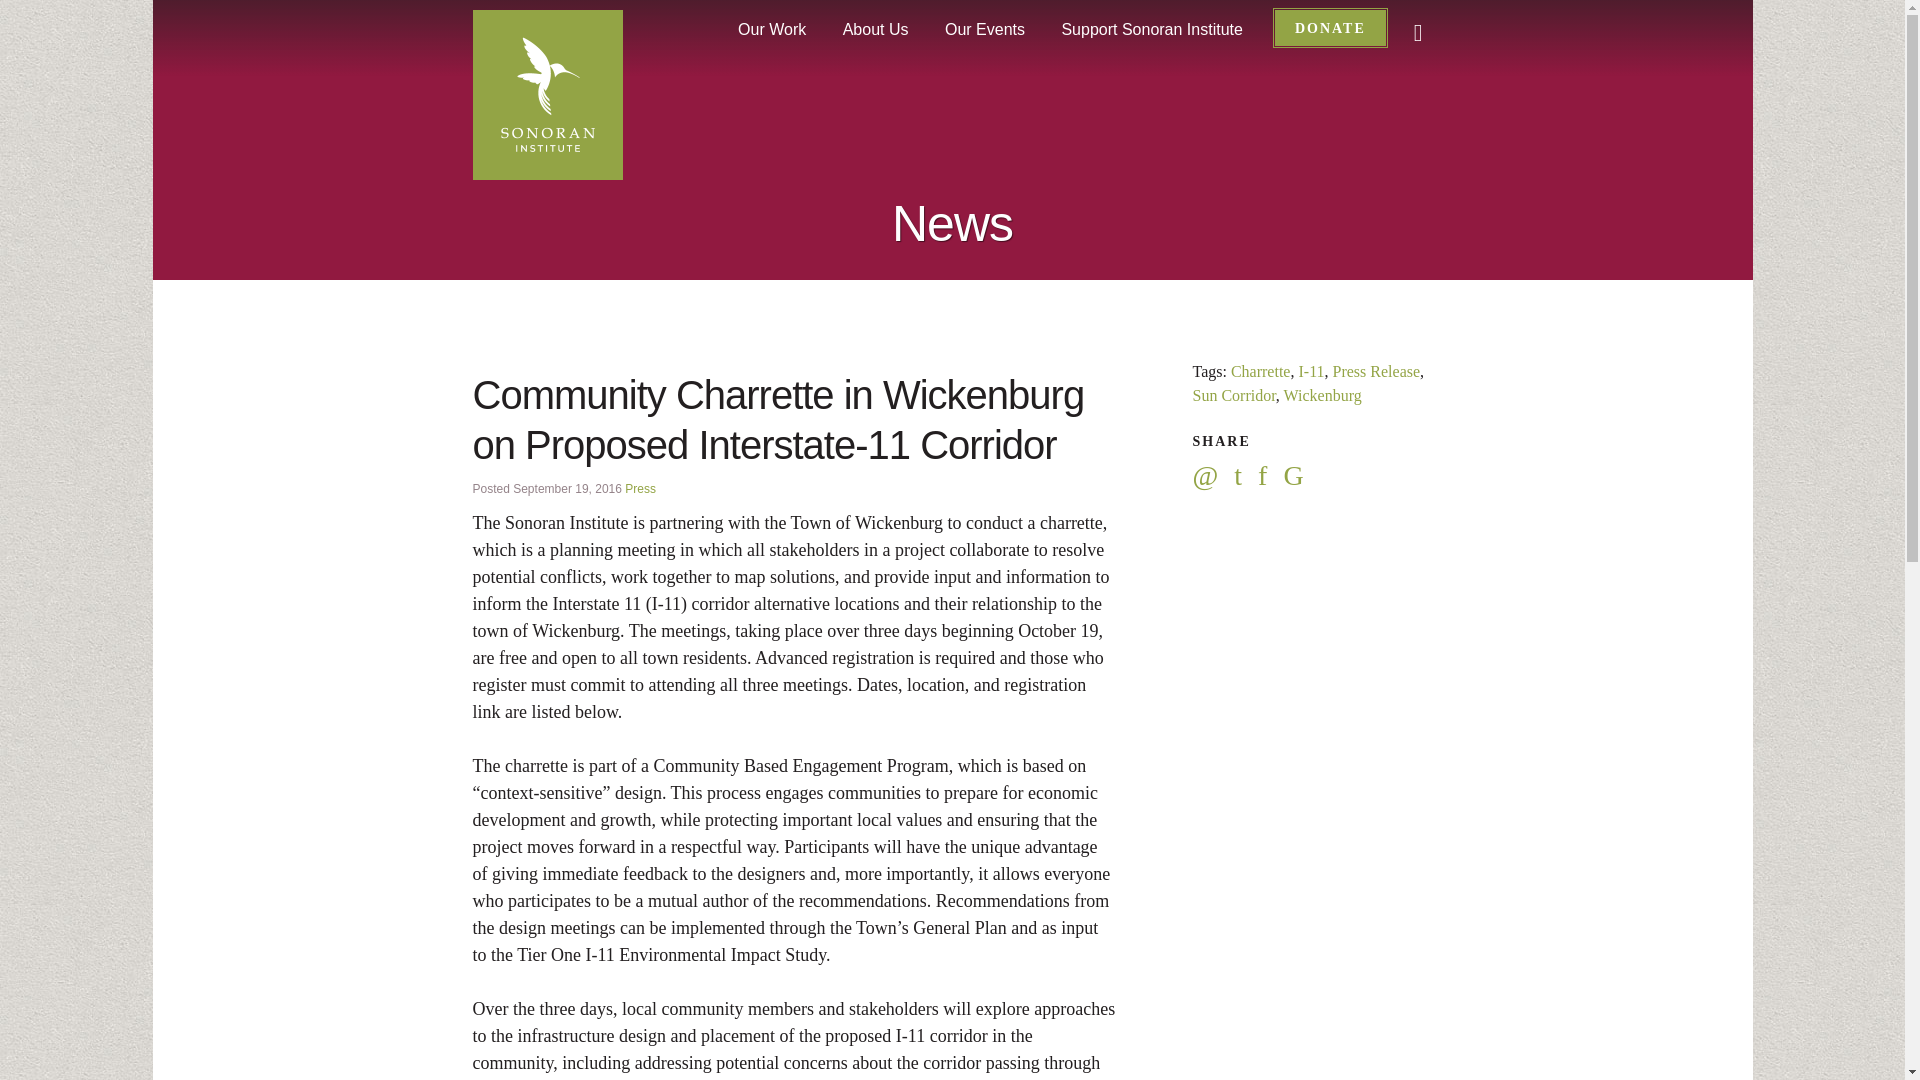 The width and height of the screenshot is (1920, 1080). What do you see at coordinates (1322, 394) in the screenshot?
I see `Wickenburg` at bounding box center [1322, 394].